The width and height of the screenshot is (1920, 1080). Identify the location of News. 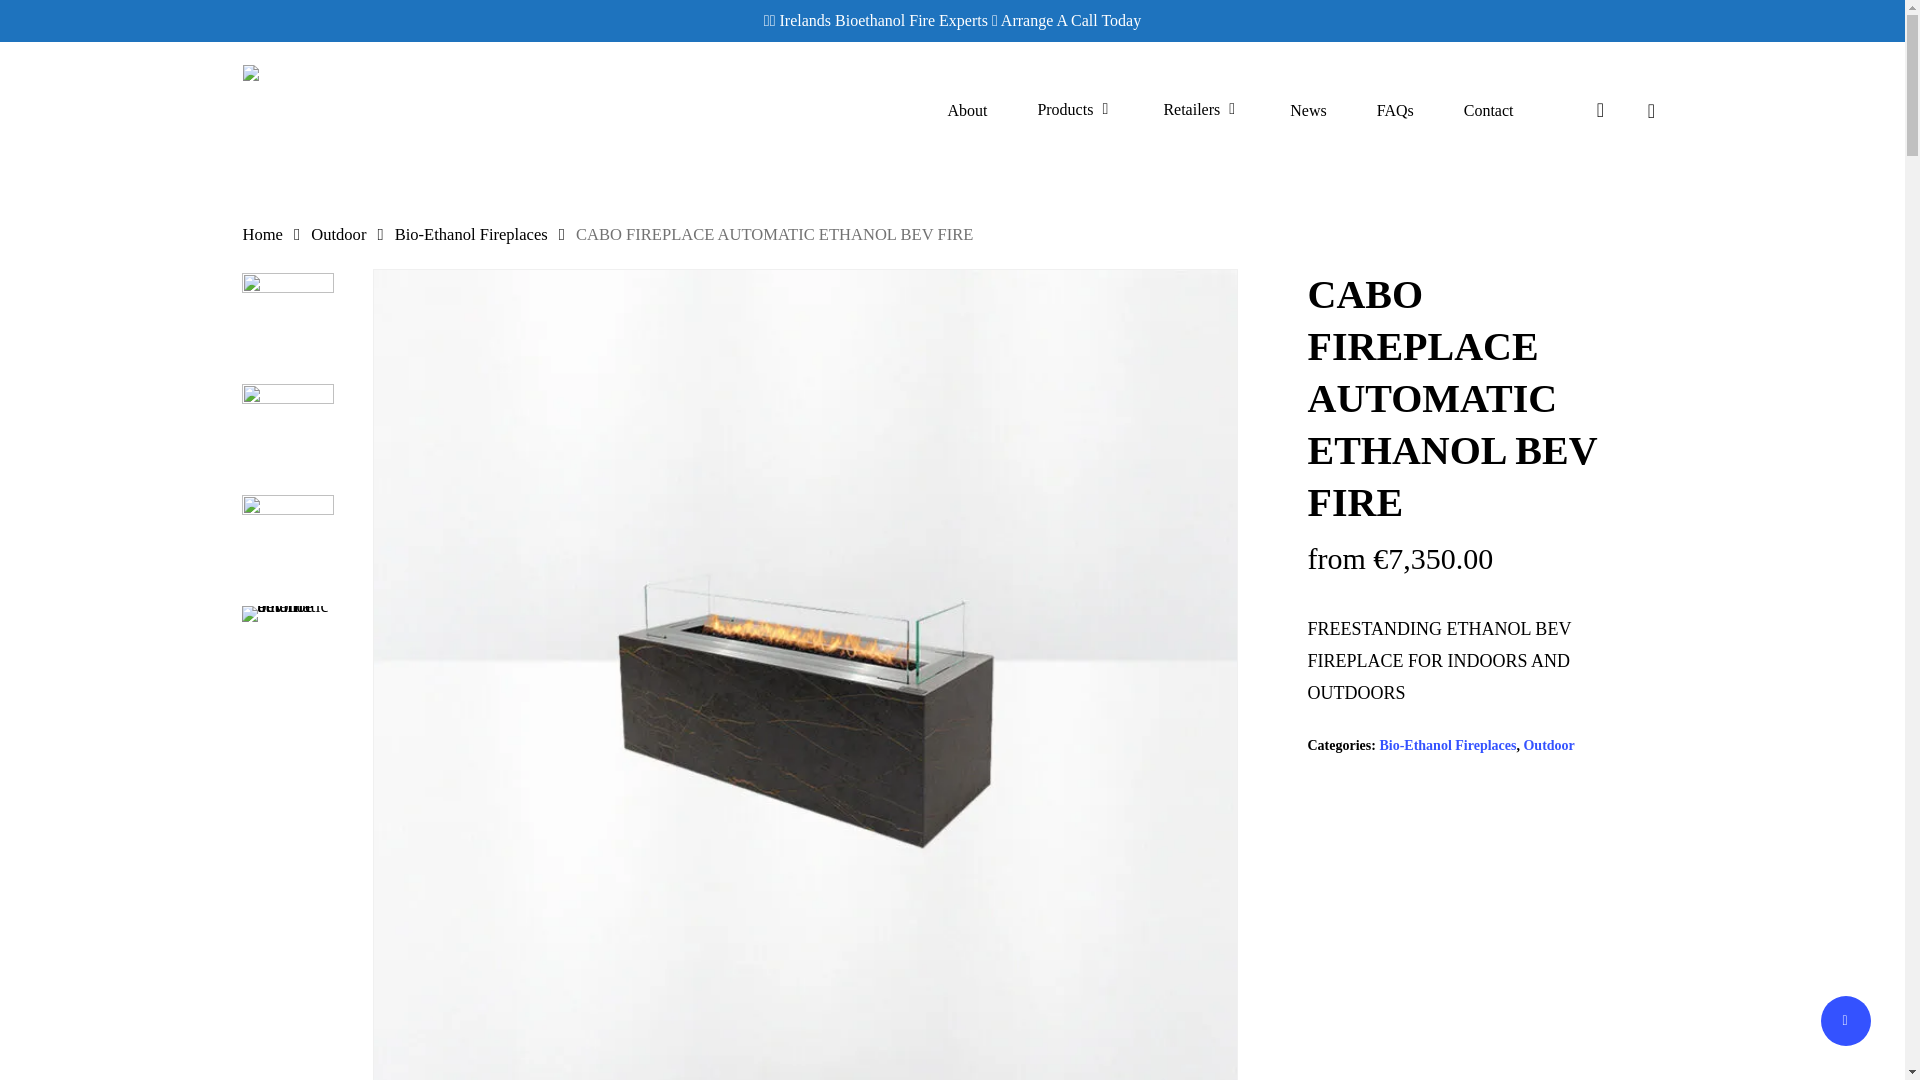
(1308, 109).